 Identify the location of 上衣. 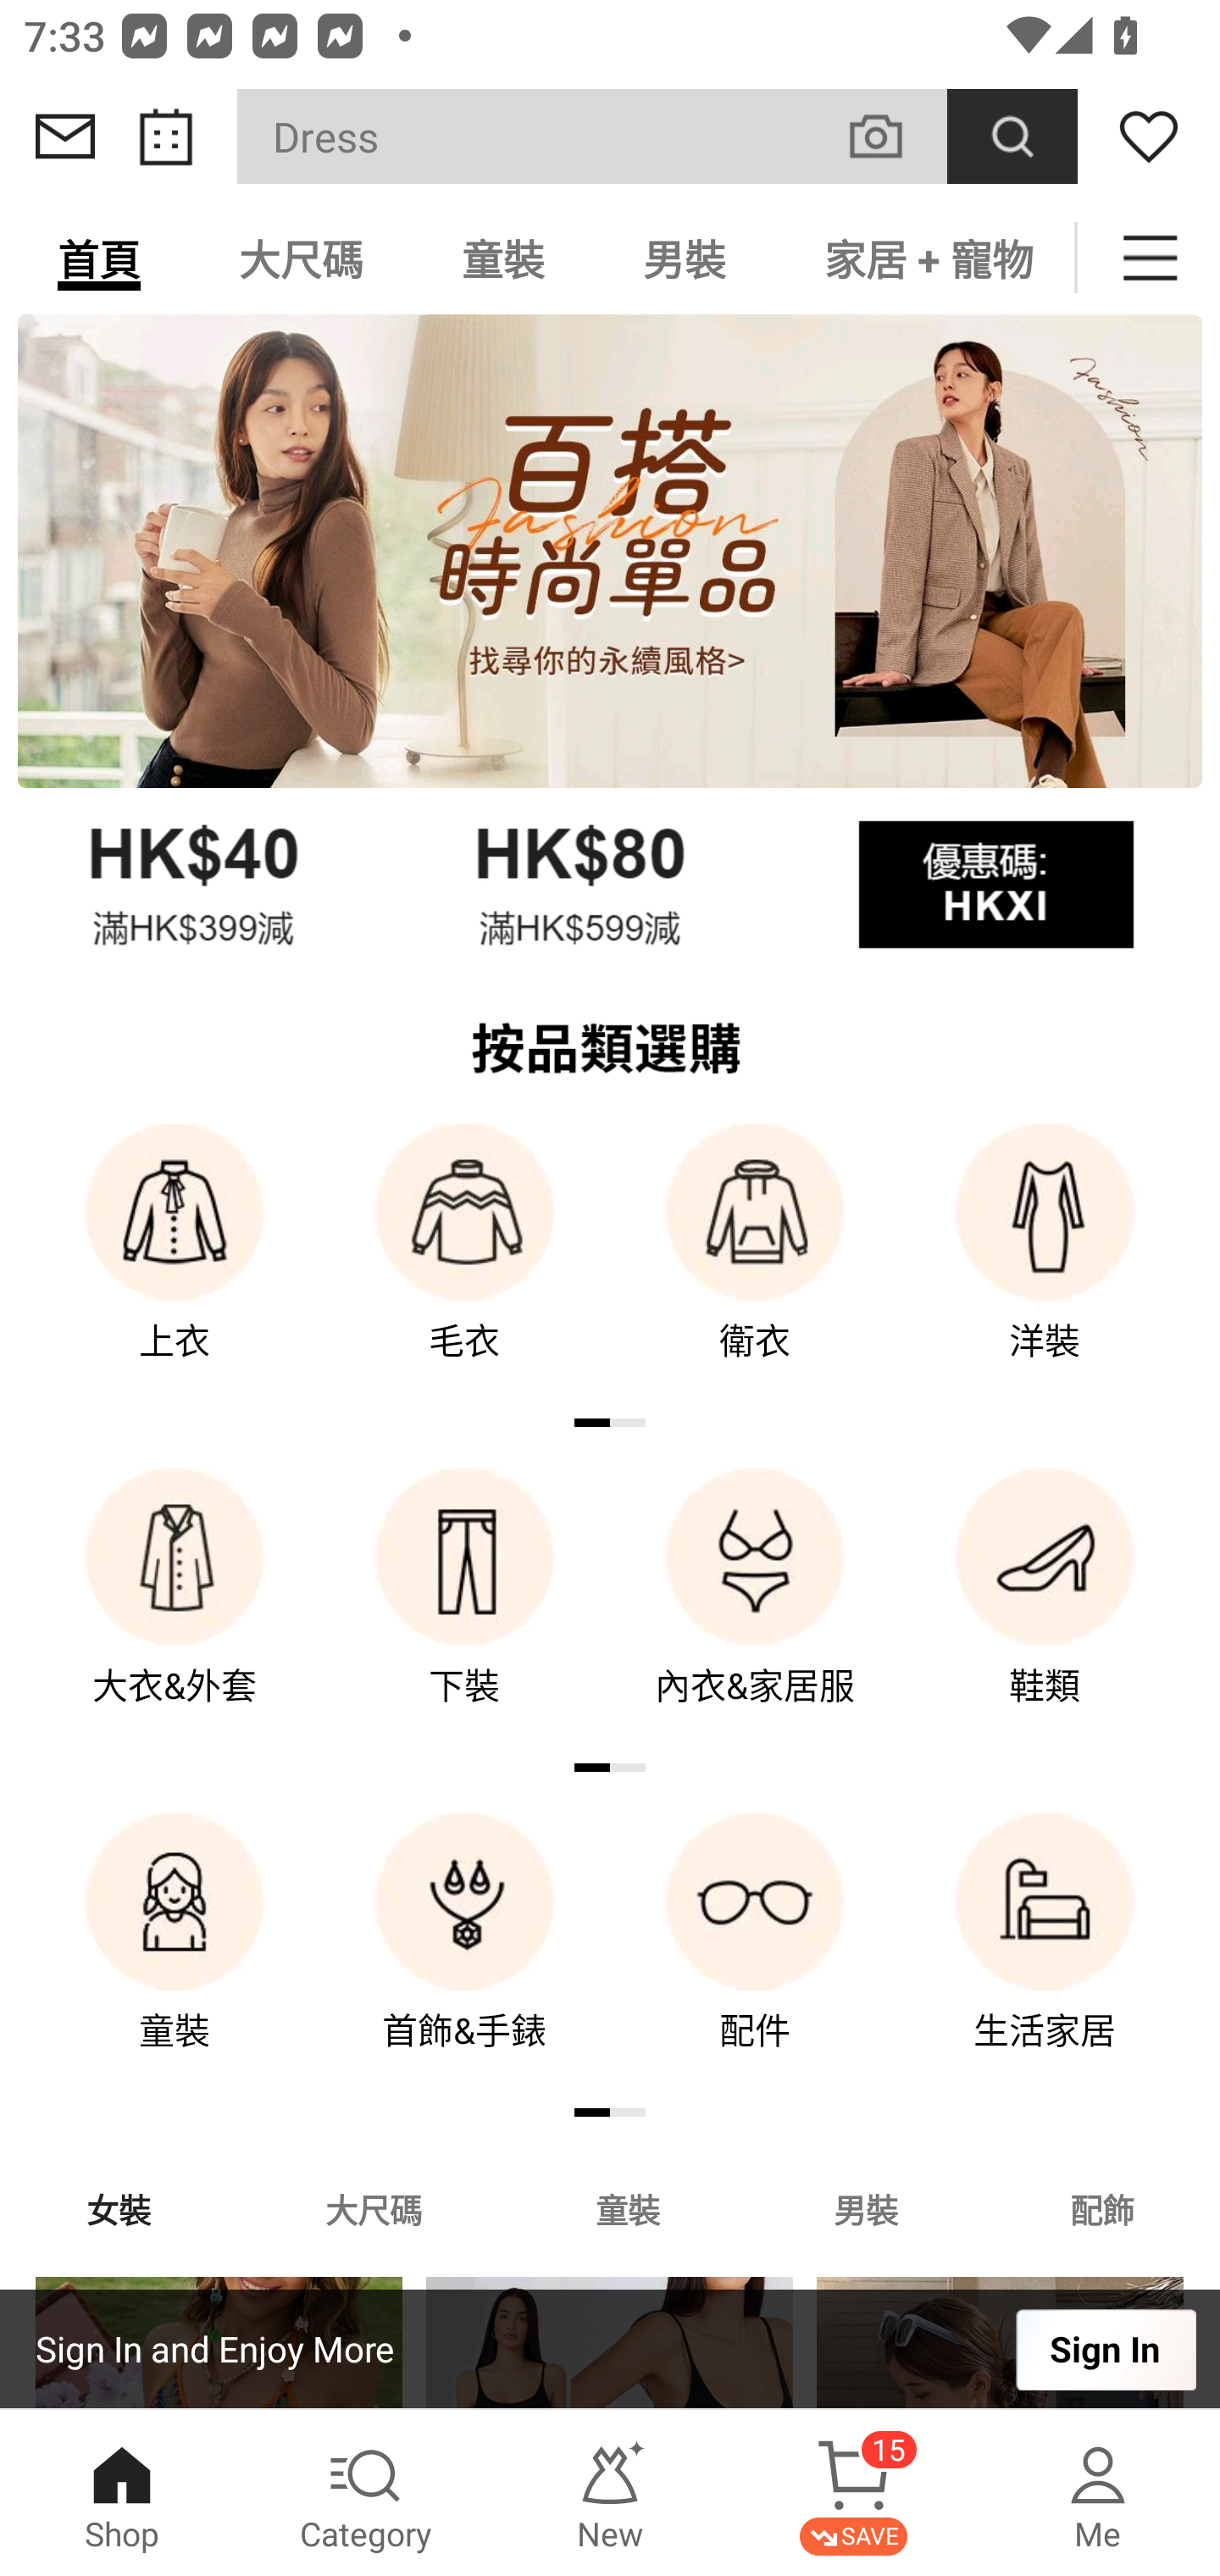
(175, 1264).